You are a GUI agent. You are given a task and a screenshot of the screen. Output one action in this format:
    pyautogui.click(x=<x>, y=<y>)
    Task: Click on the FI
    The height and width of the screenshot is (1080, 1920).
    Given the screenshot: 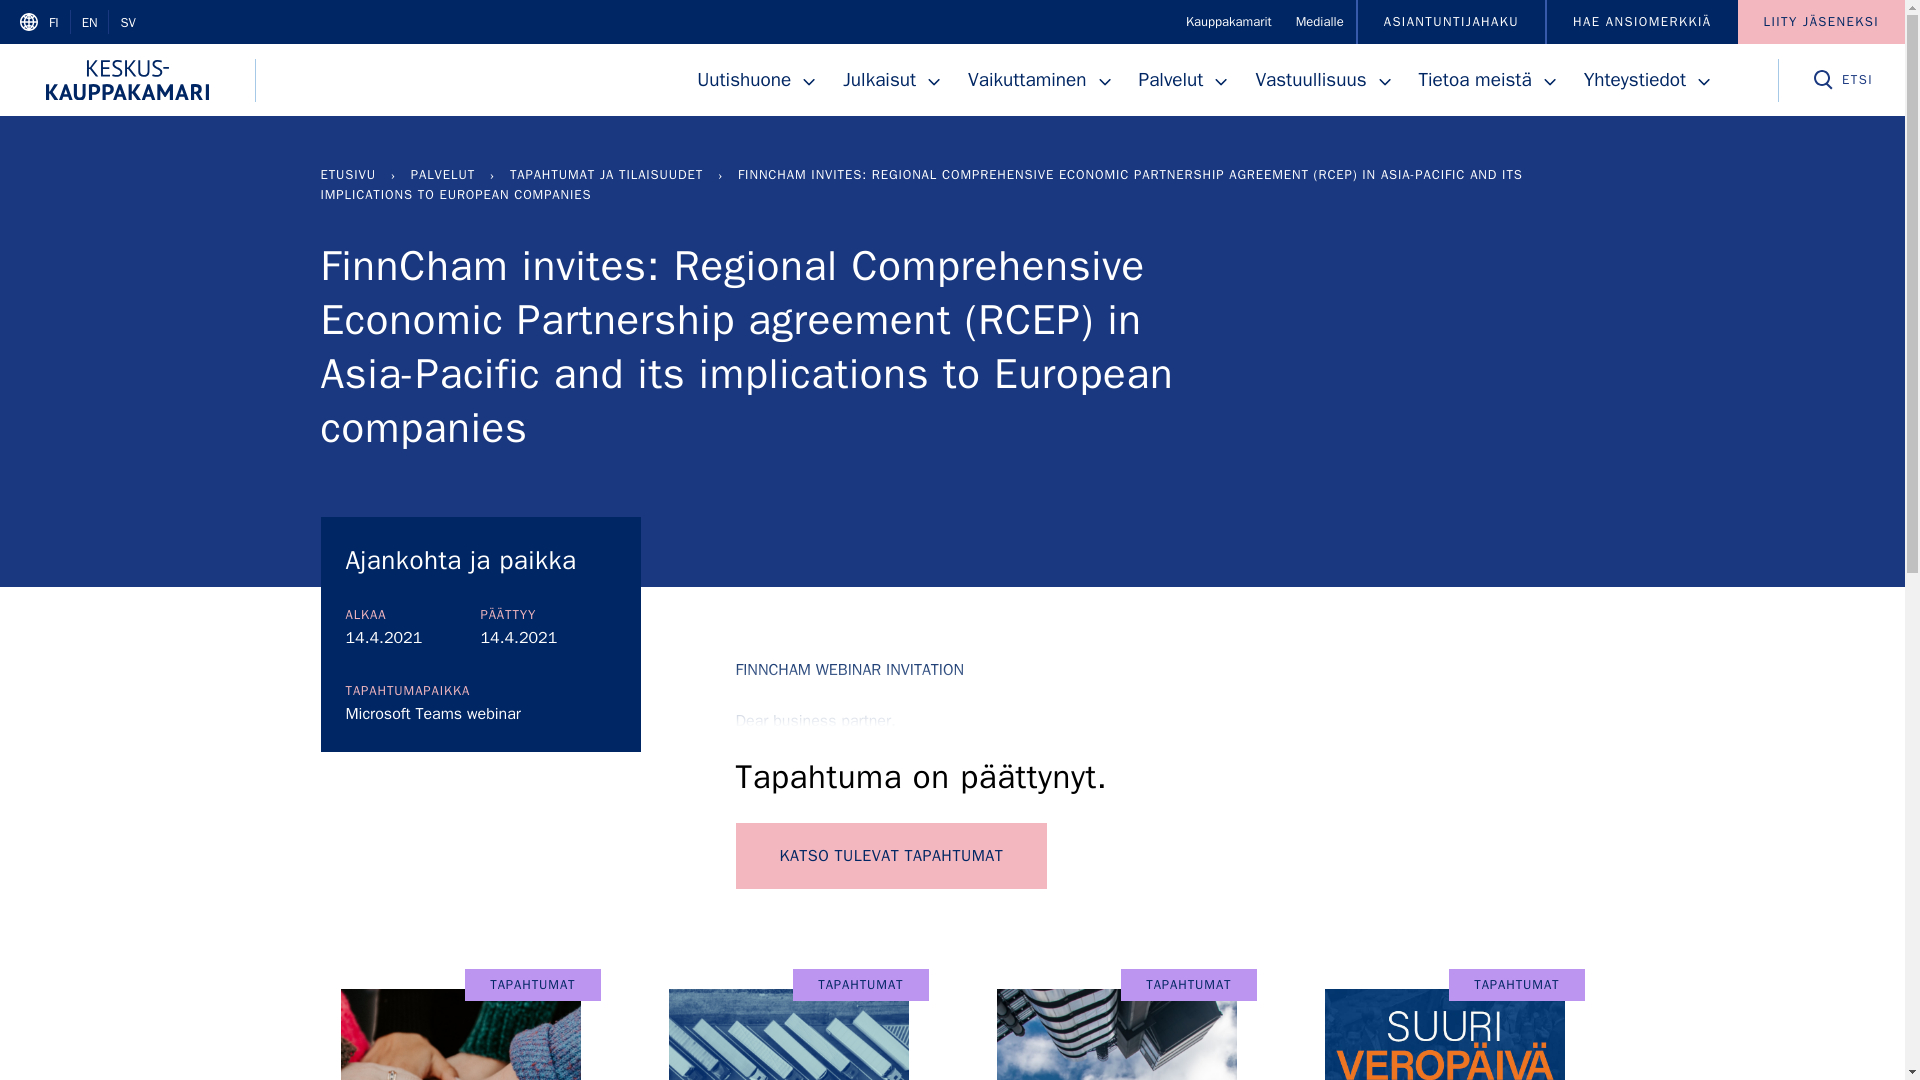 What is the action you would take?
    pyautogui.click(x=54, y=22)
    